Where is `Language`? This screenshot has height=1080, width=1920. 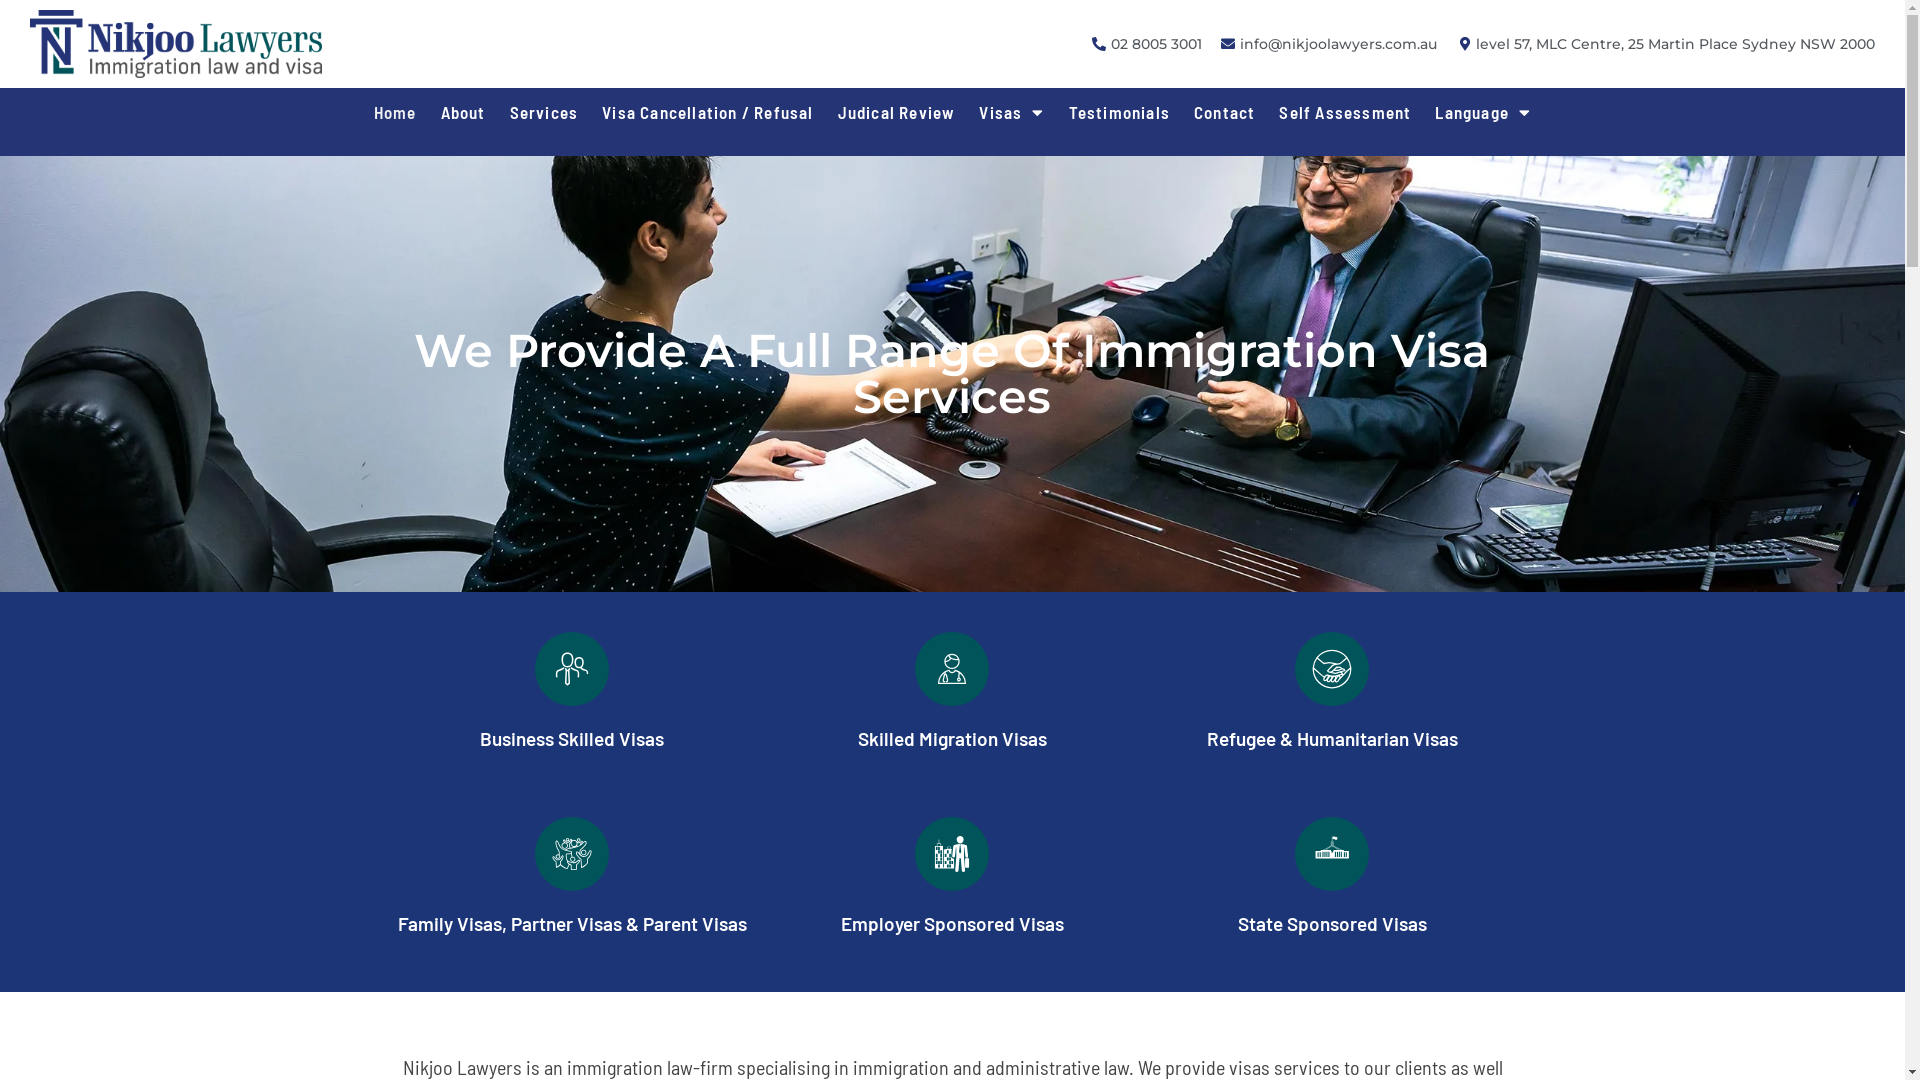 Language is located at coordinates (1483, 112).